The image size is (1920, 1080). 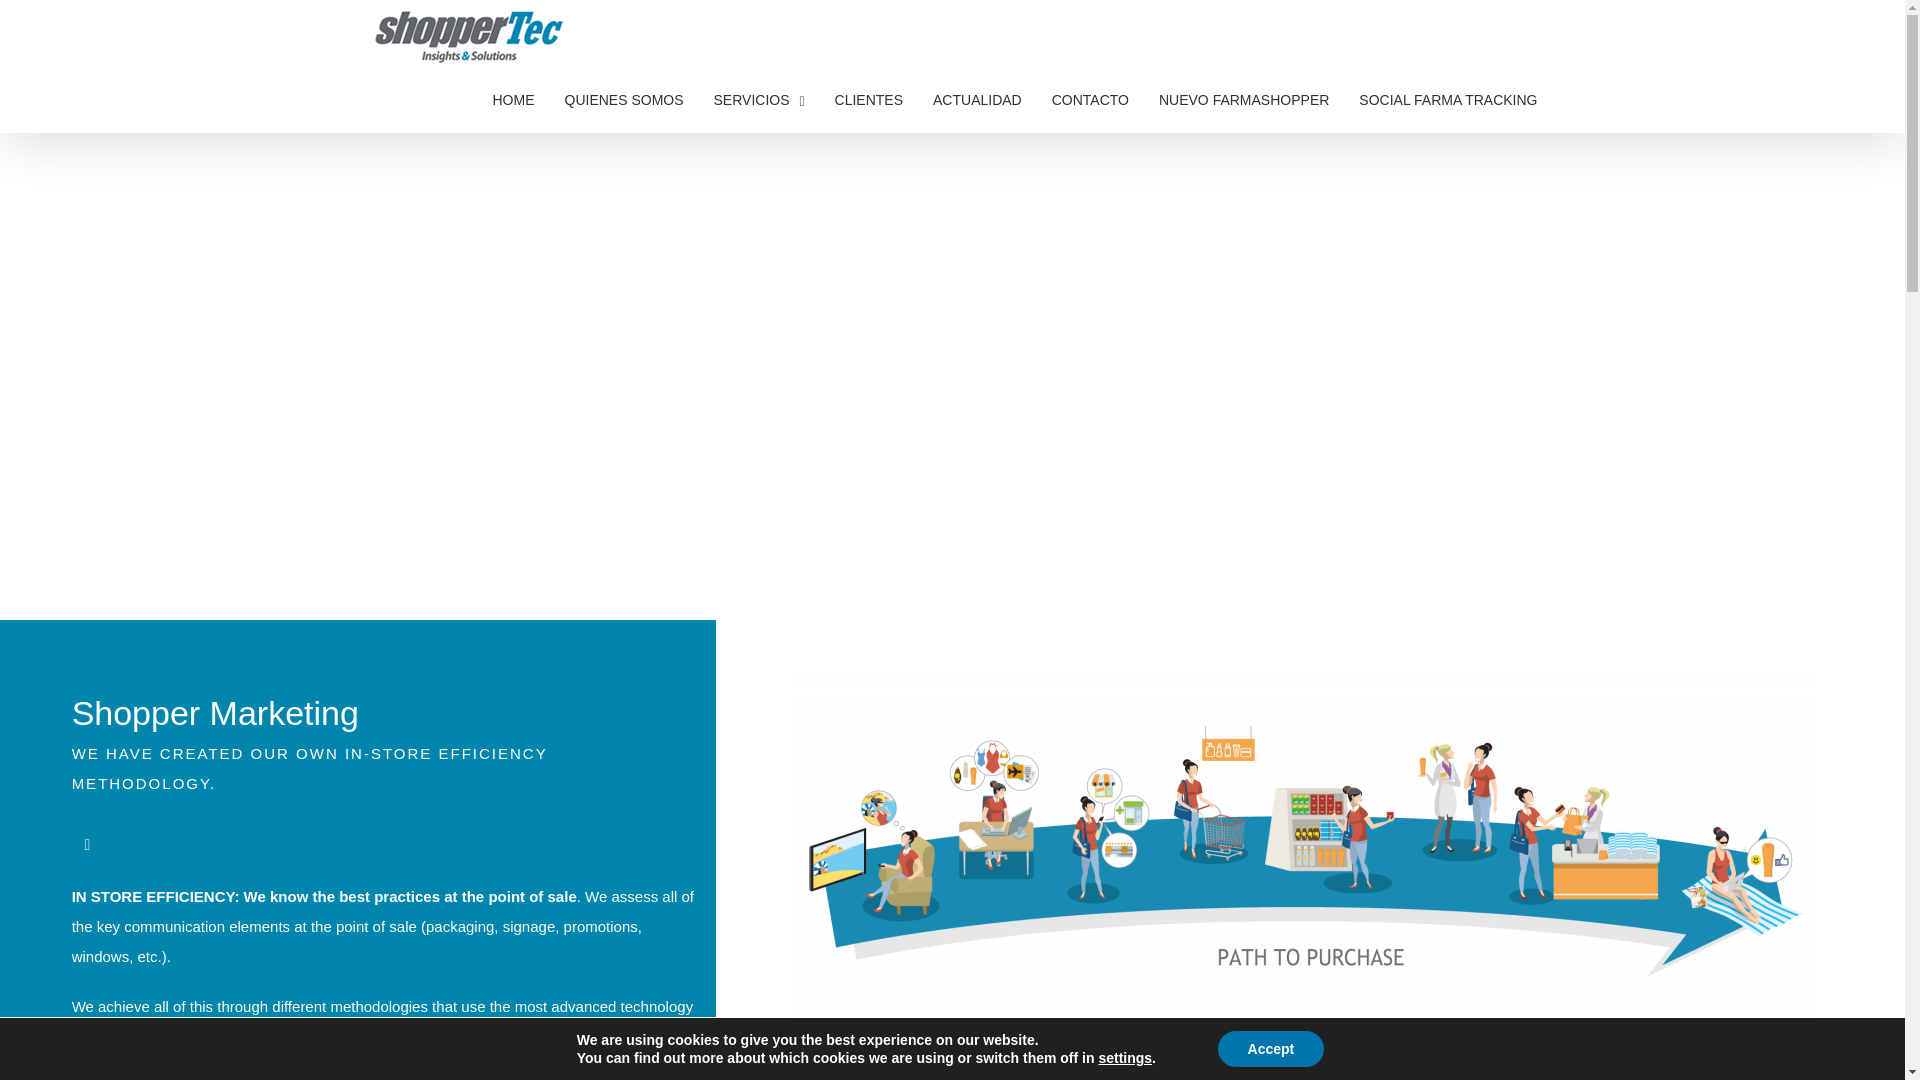 What do you see at coordinates (1090, 100) in the screenshot?
I see `CONTACTO` at bounding box center [1090, 100].